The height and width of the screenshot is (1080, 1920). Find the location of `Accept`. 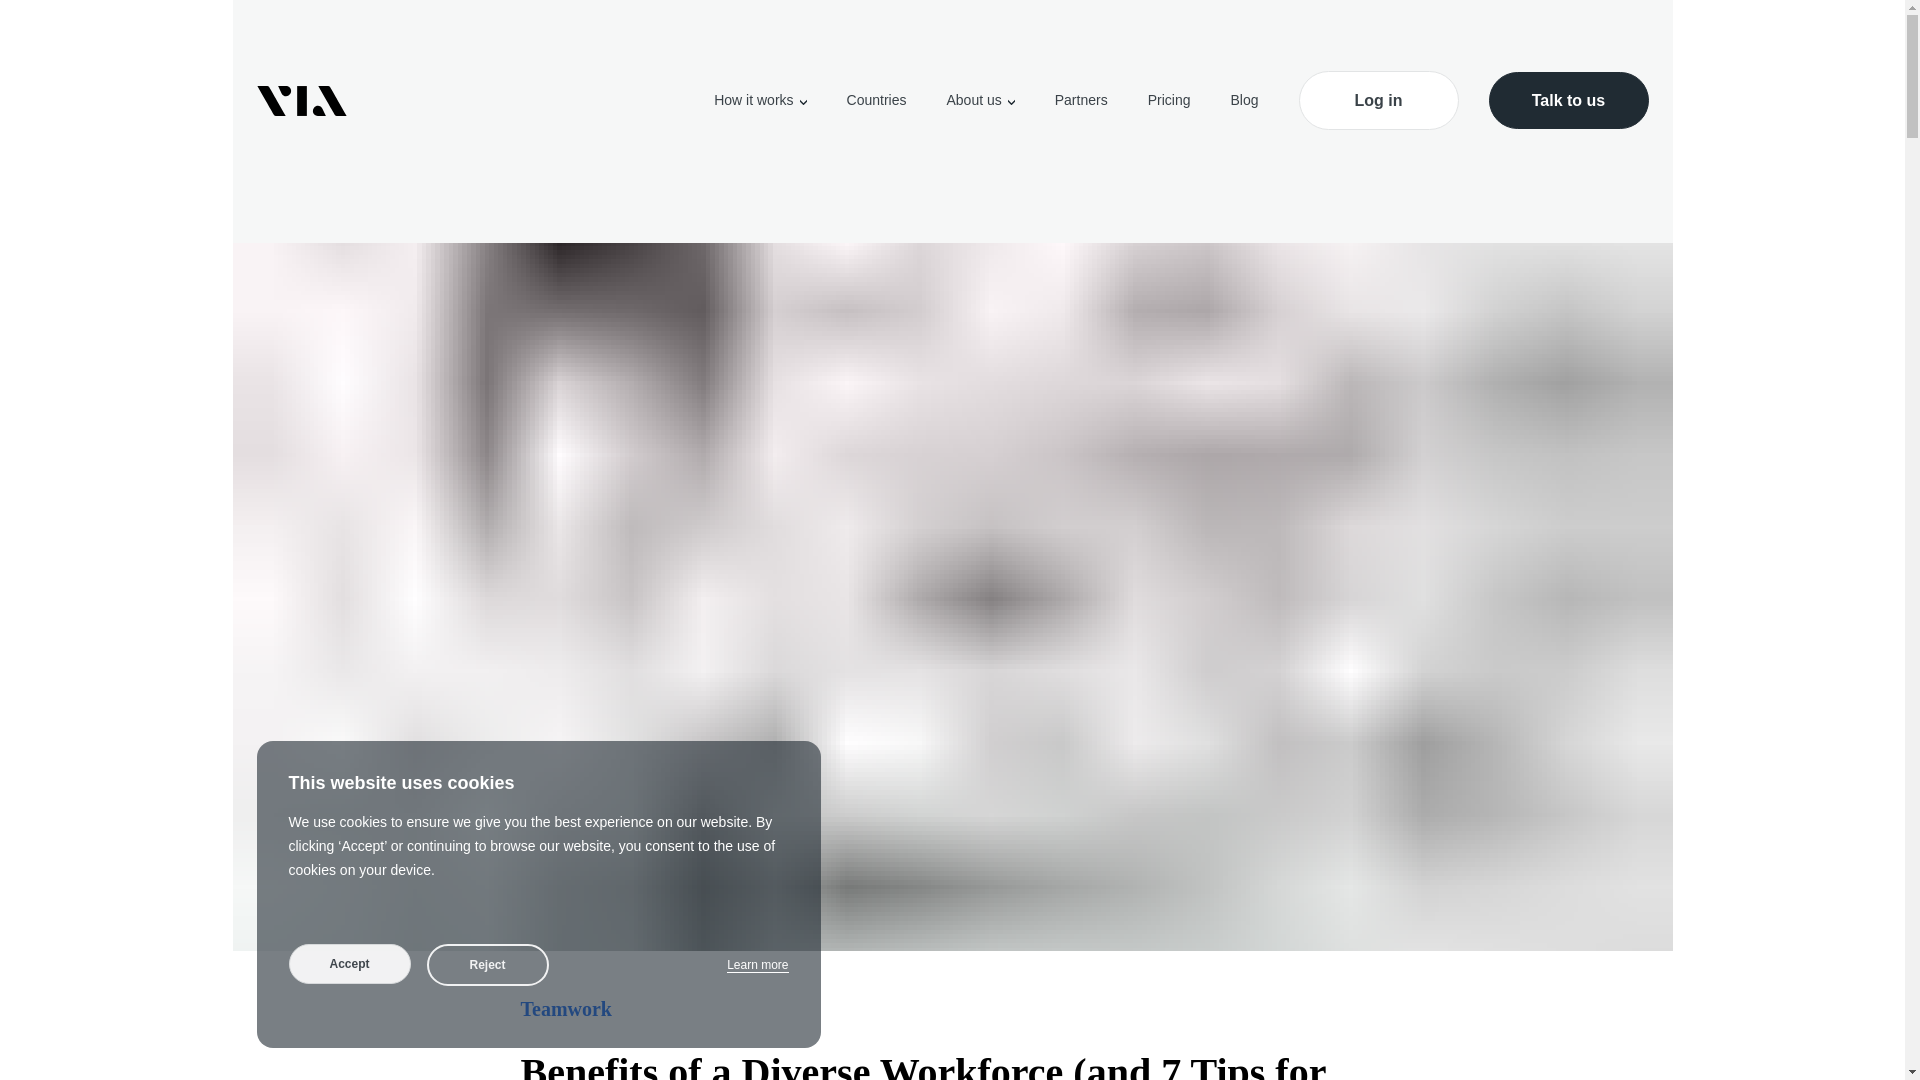

Accept is located at coordinates (349, 963).